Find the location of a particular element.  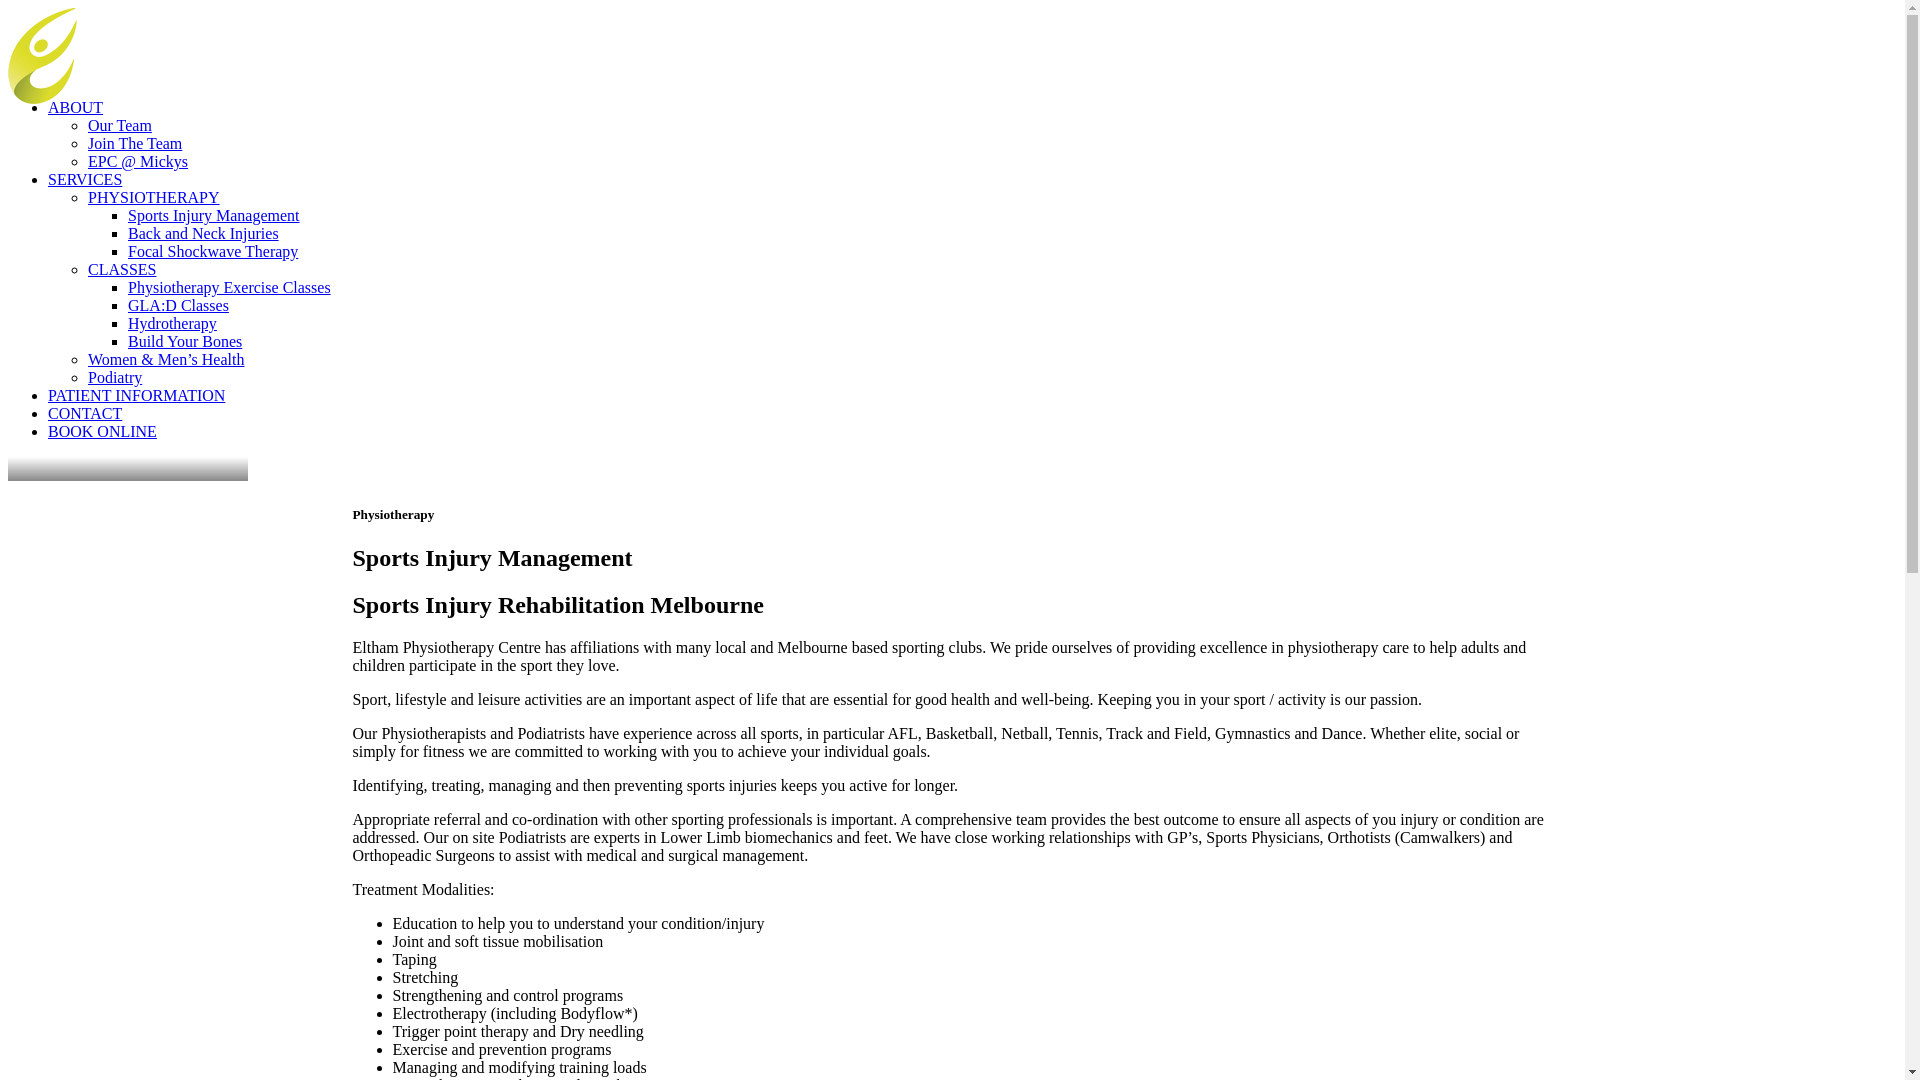

PHYSIOTHERAPY is located at coordinates (154, 198).